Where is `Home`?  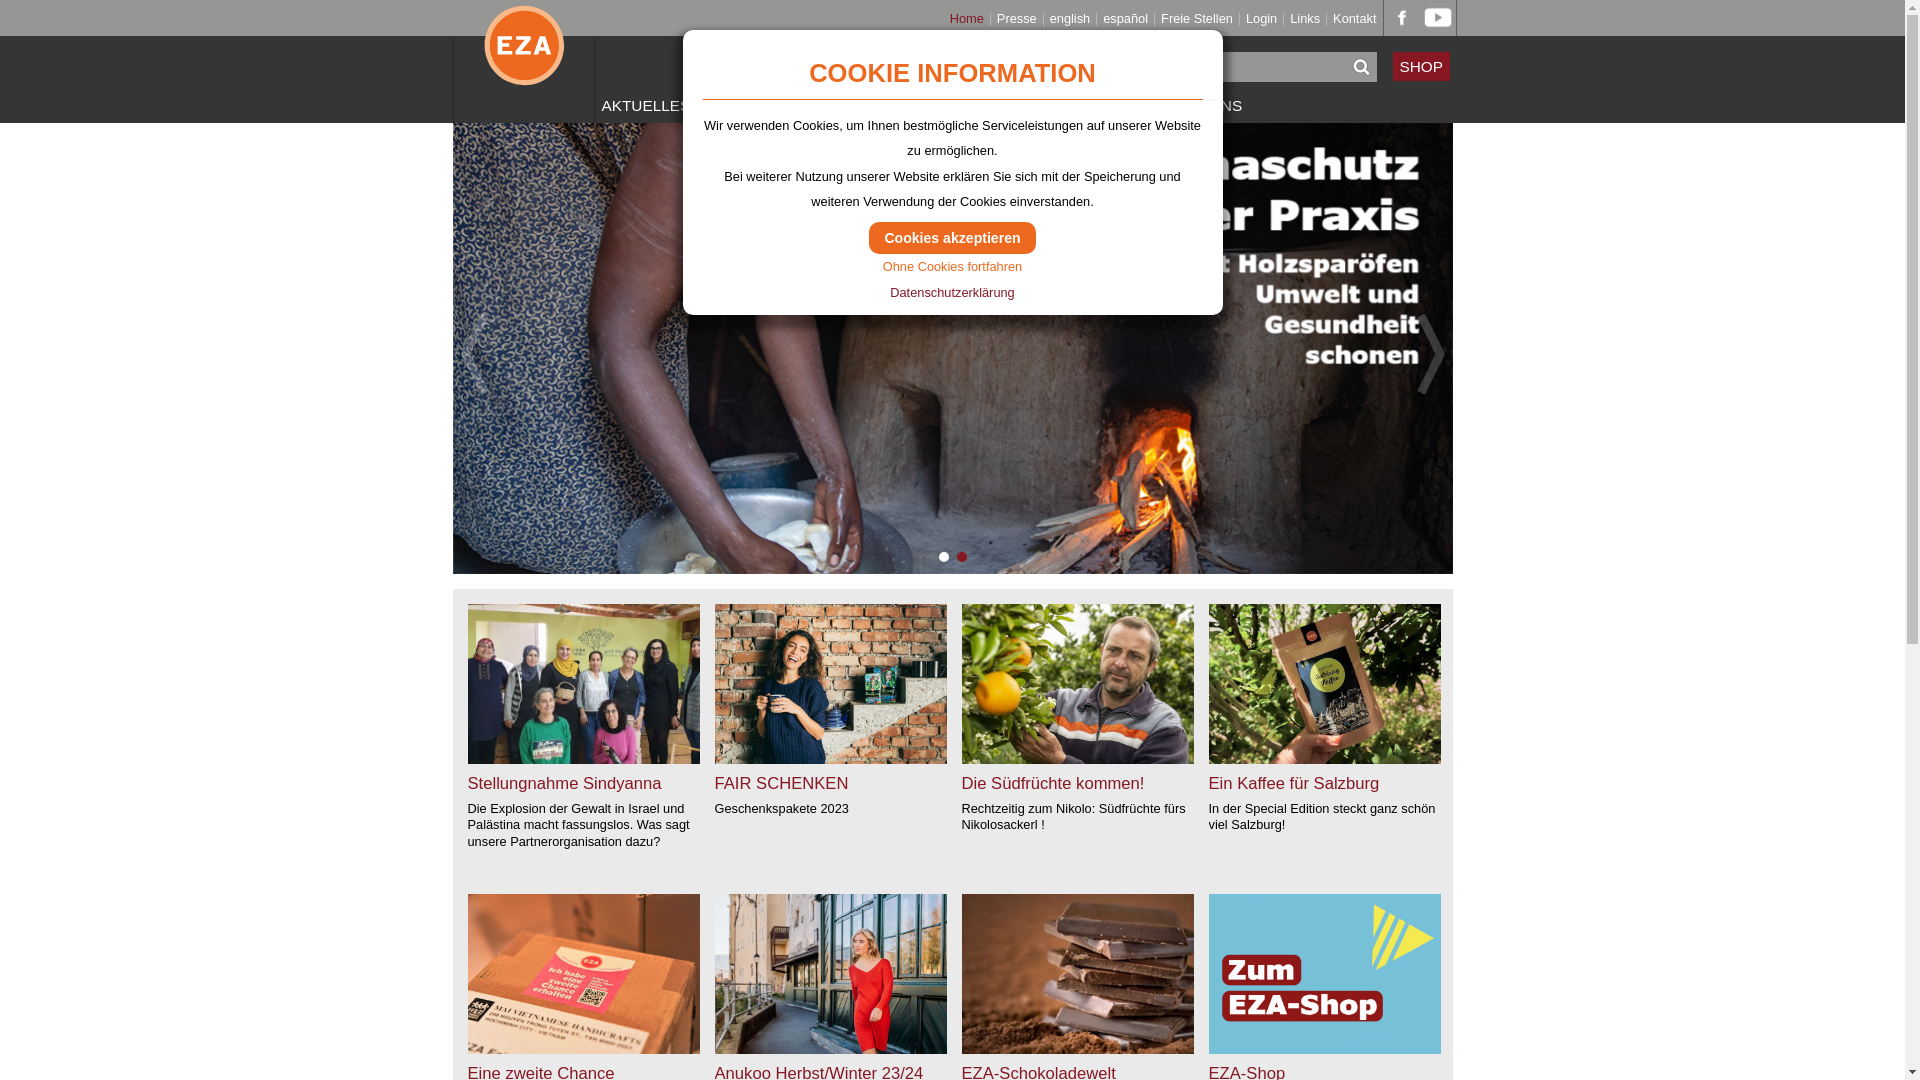
Home is located at coordinates (523, 62).